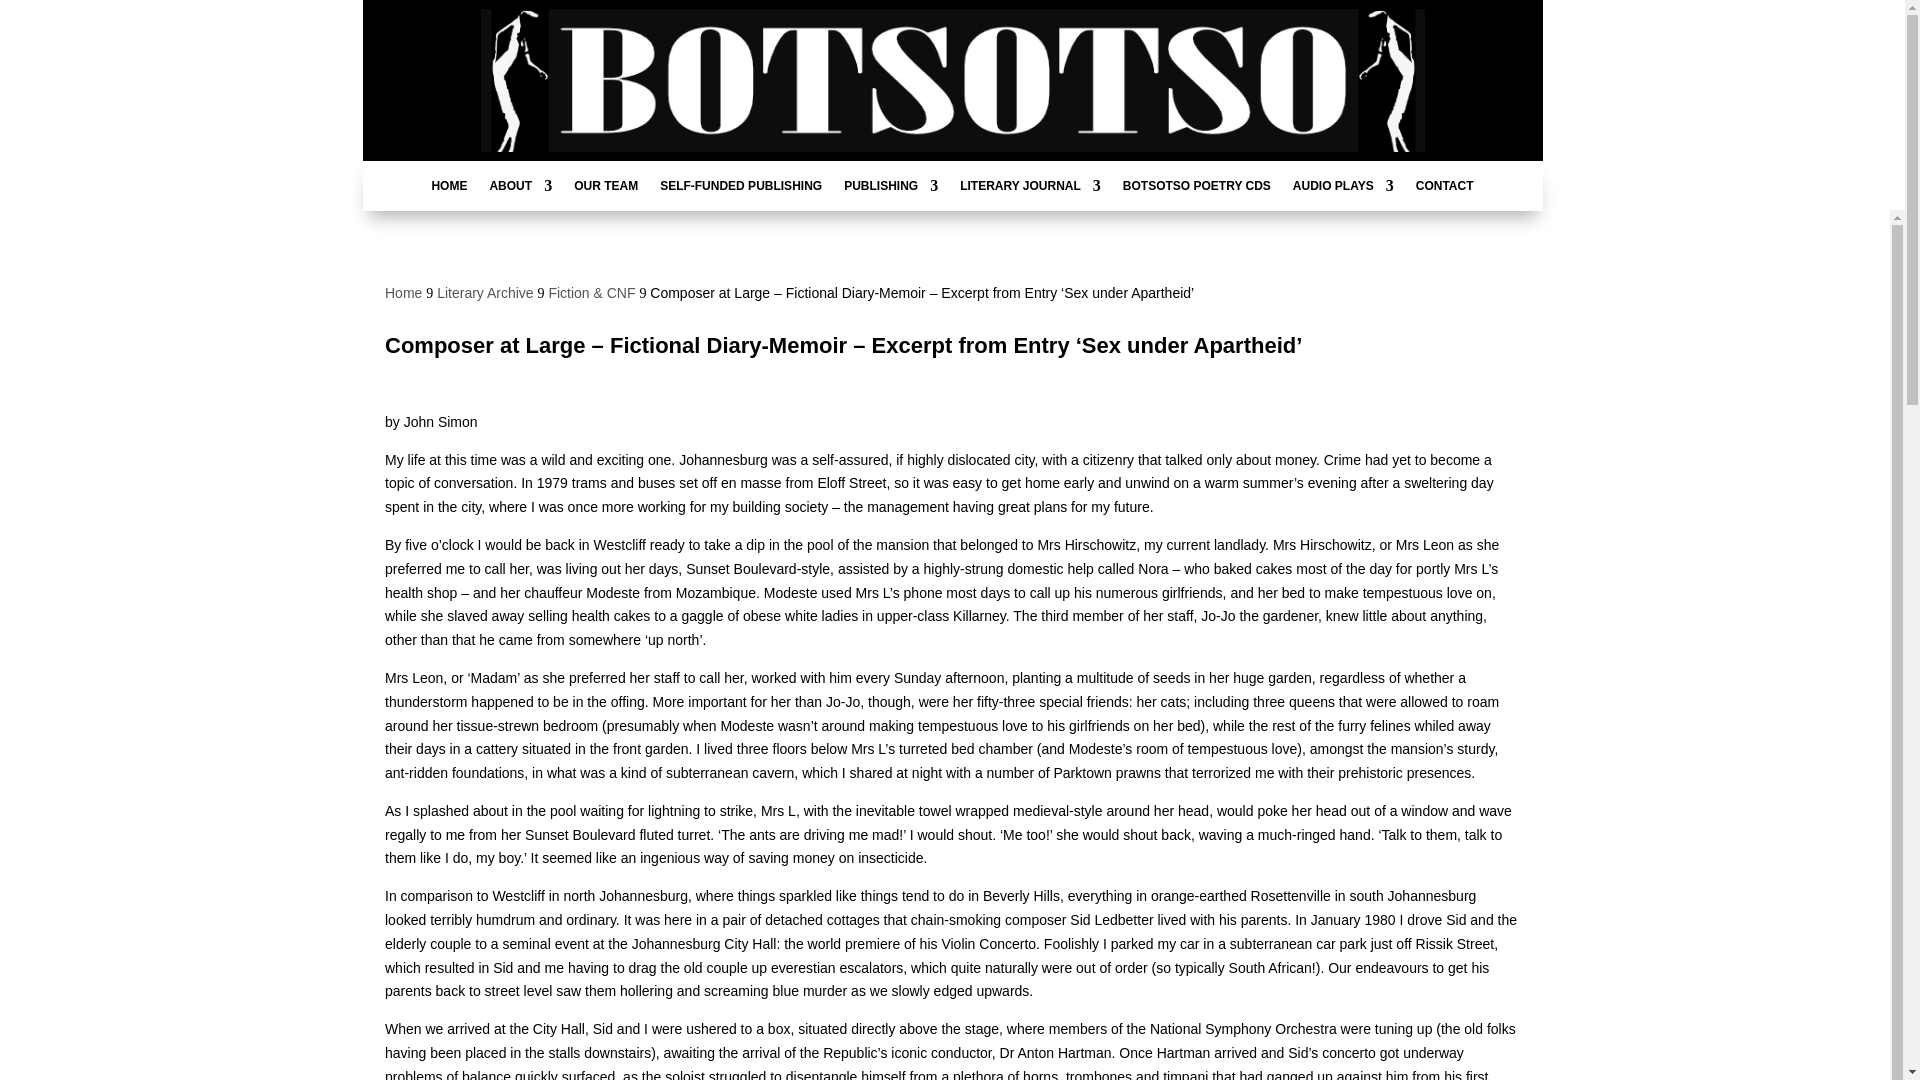  Describe the element at coordinates (1342, 190) in the screenshot. I see `AUDIO PLAYS` at that location.